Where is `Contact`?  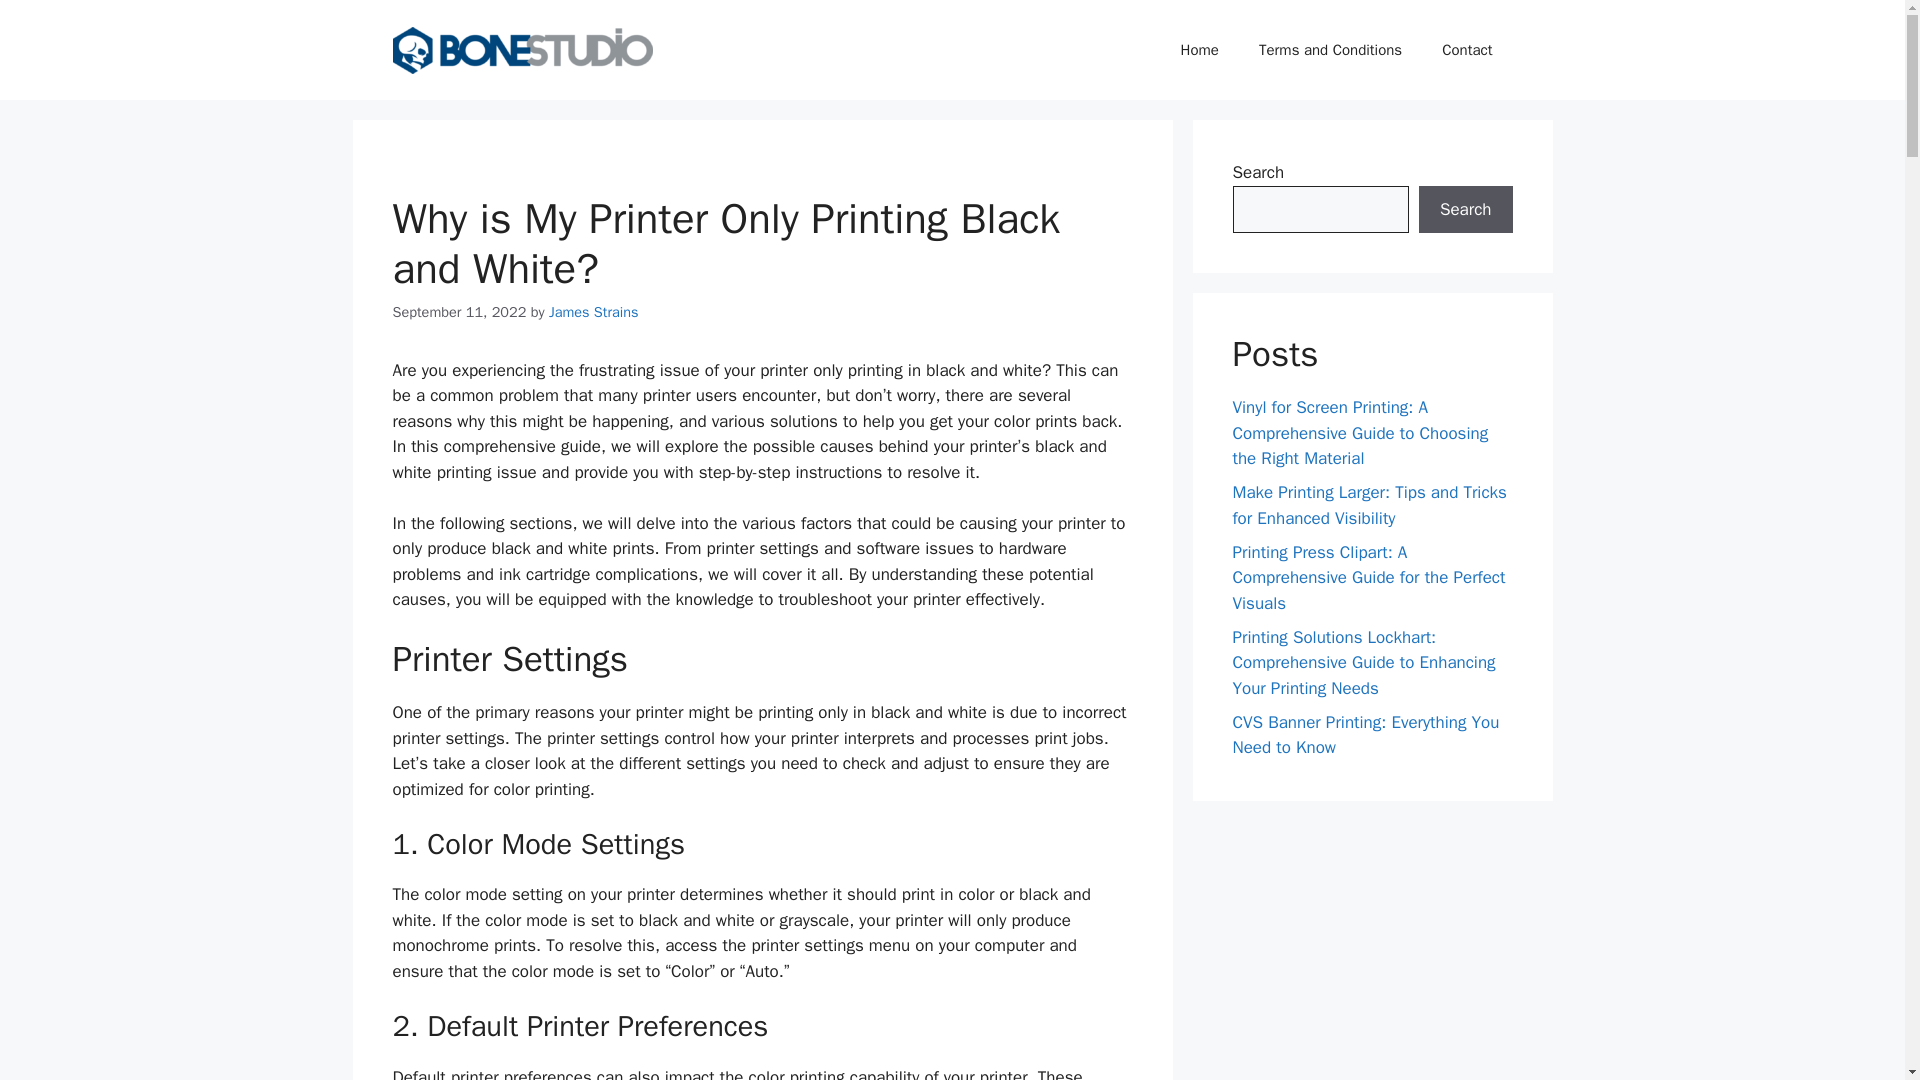
Contact is located at coordinates (1467, 50).